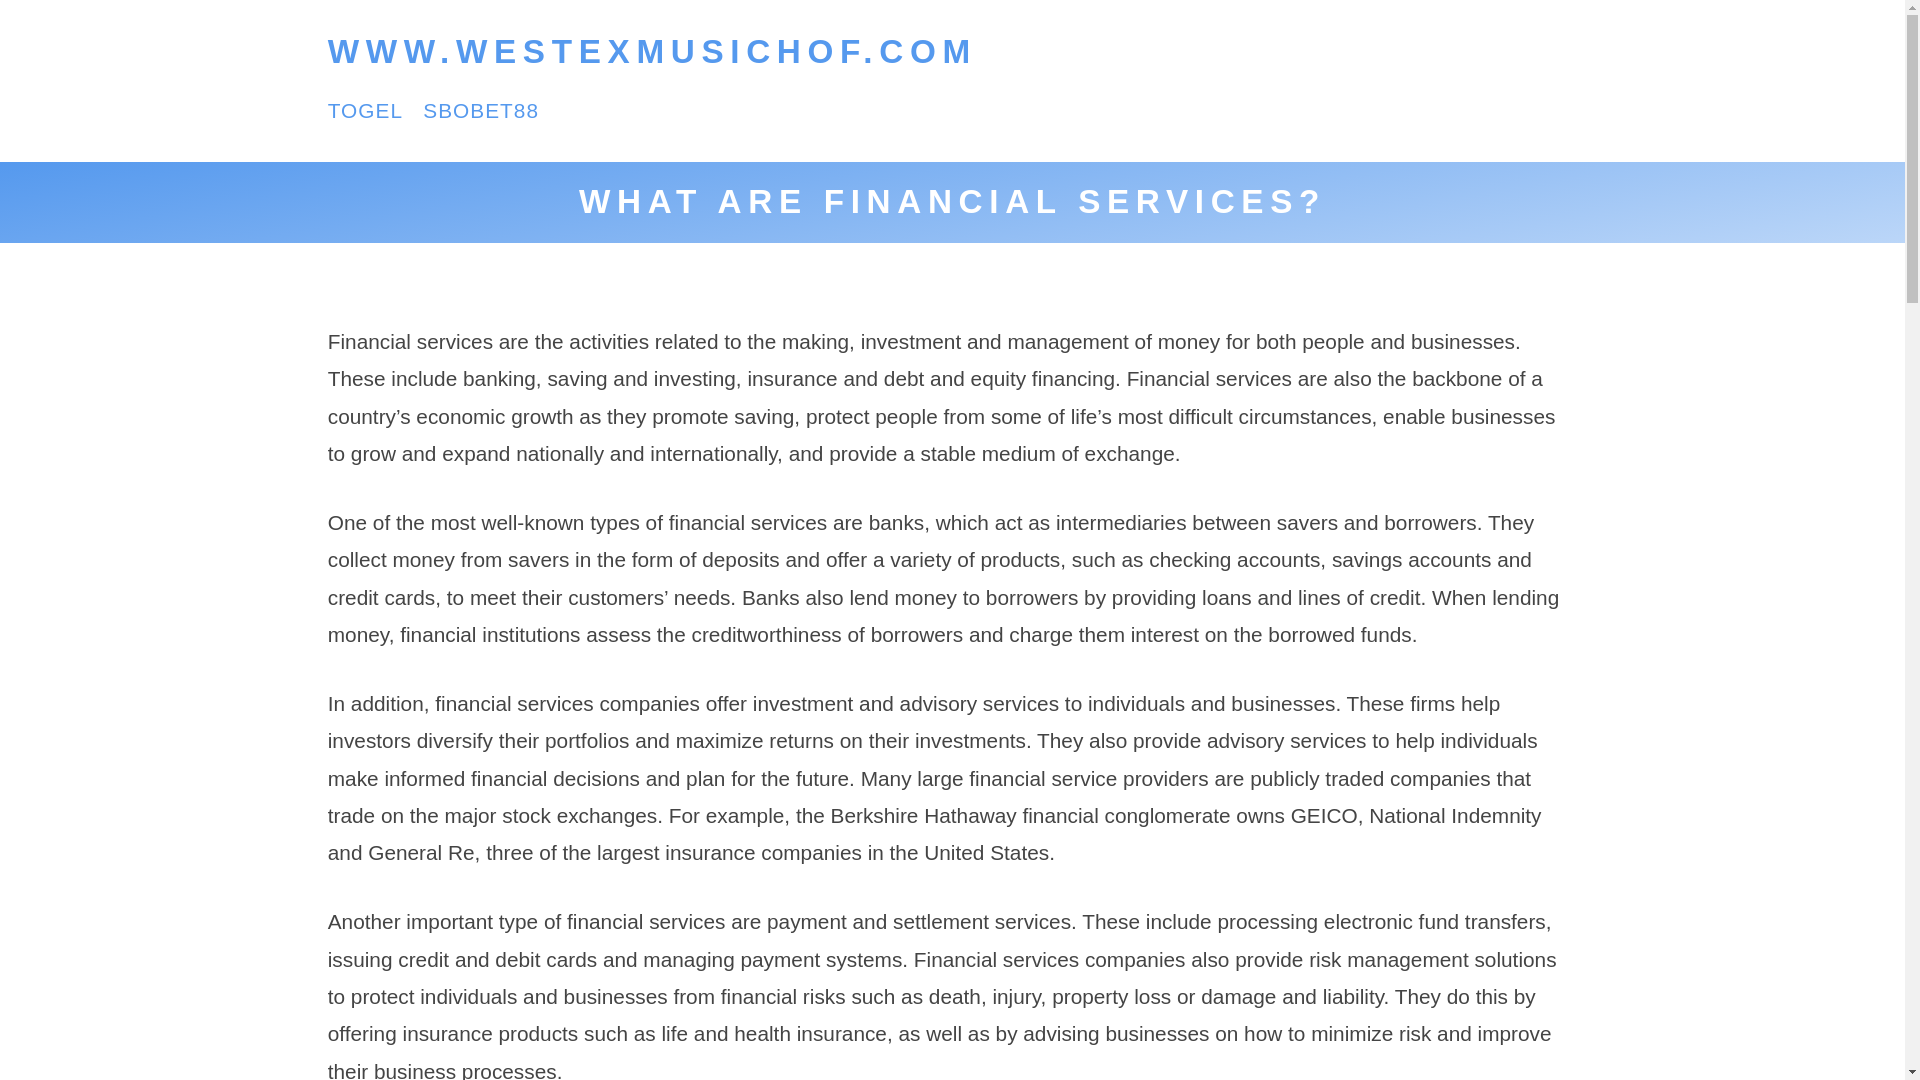  What do you see at coordinates (480, 110) in the screenshot?
I see `SBOBET88` at bounding box center [480, 110].